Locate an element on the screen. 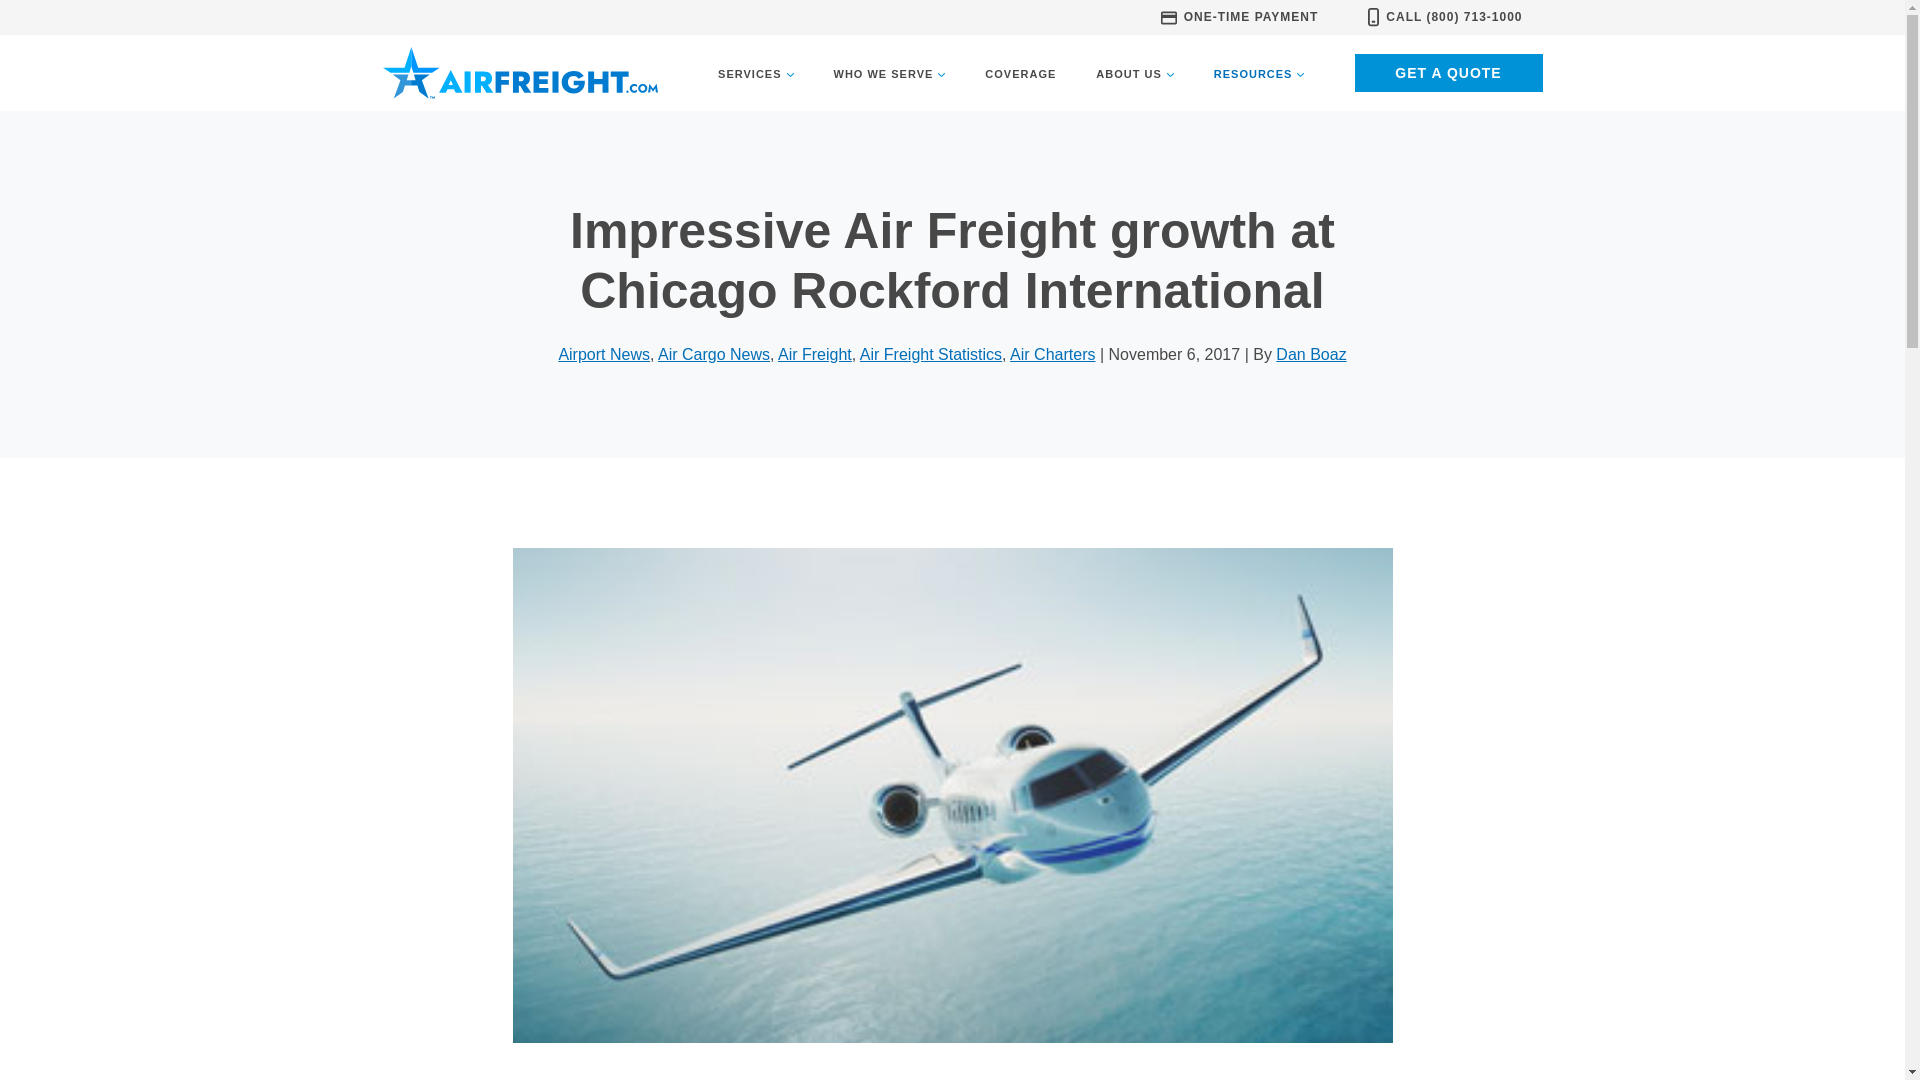  RESOURCES is located at coordinates (1259, 74).